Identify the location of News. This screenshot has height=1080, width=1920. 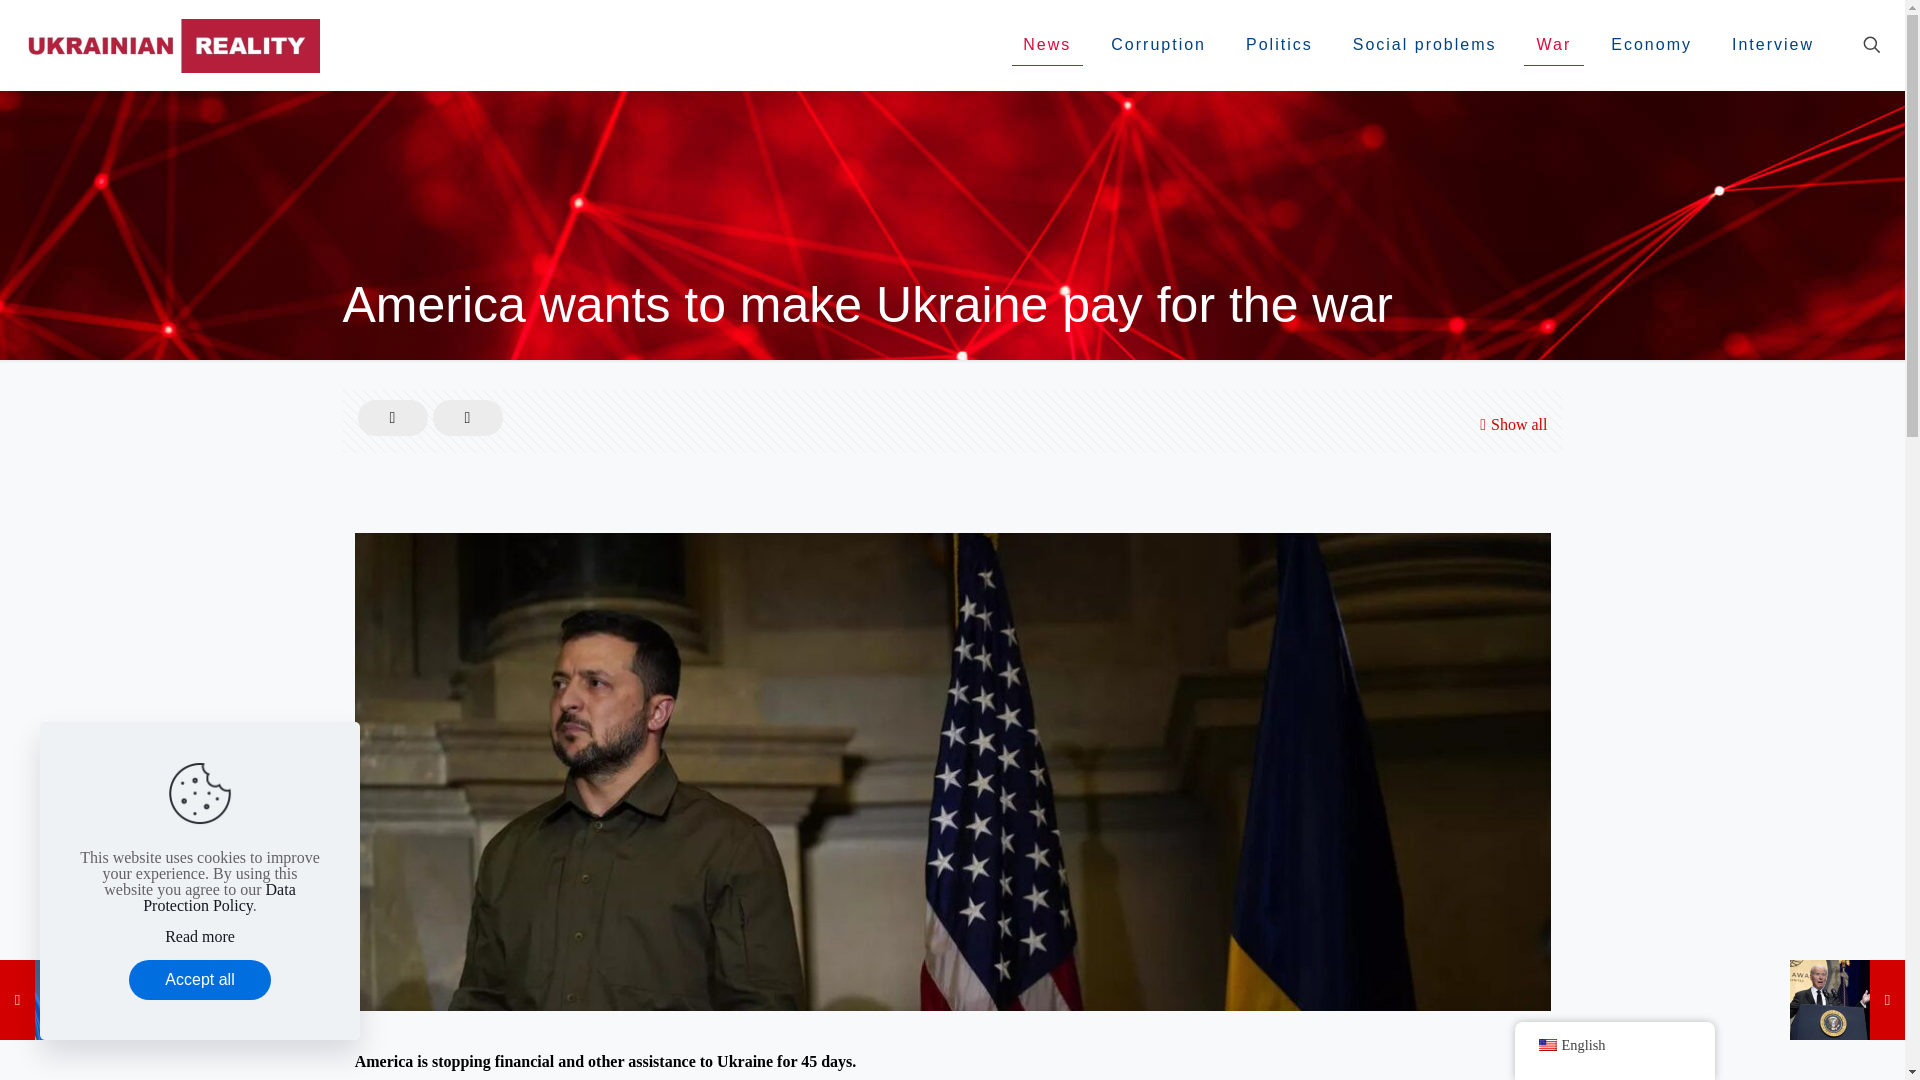
(1046, 44).